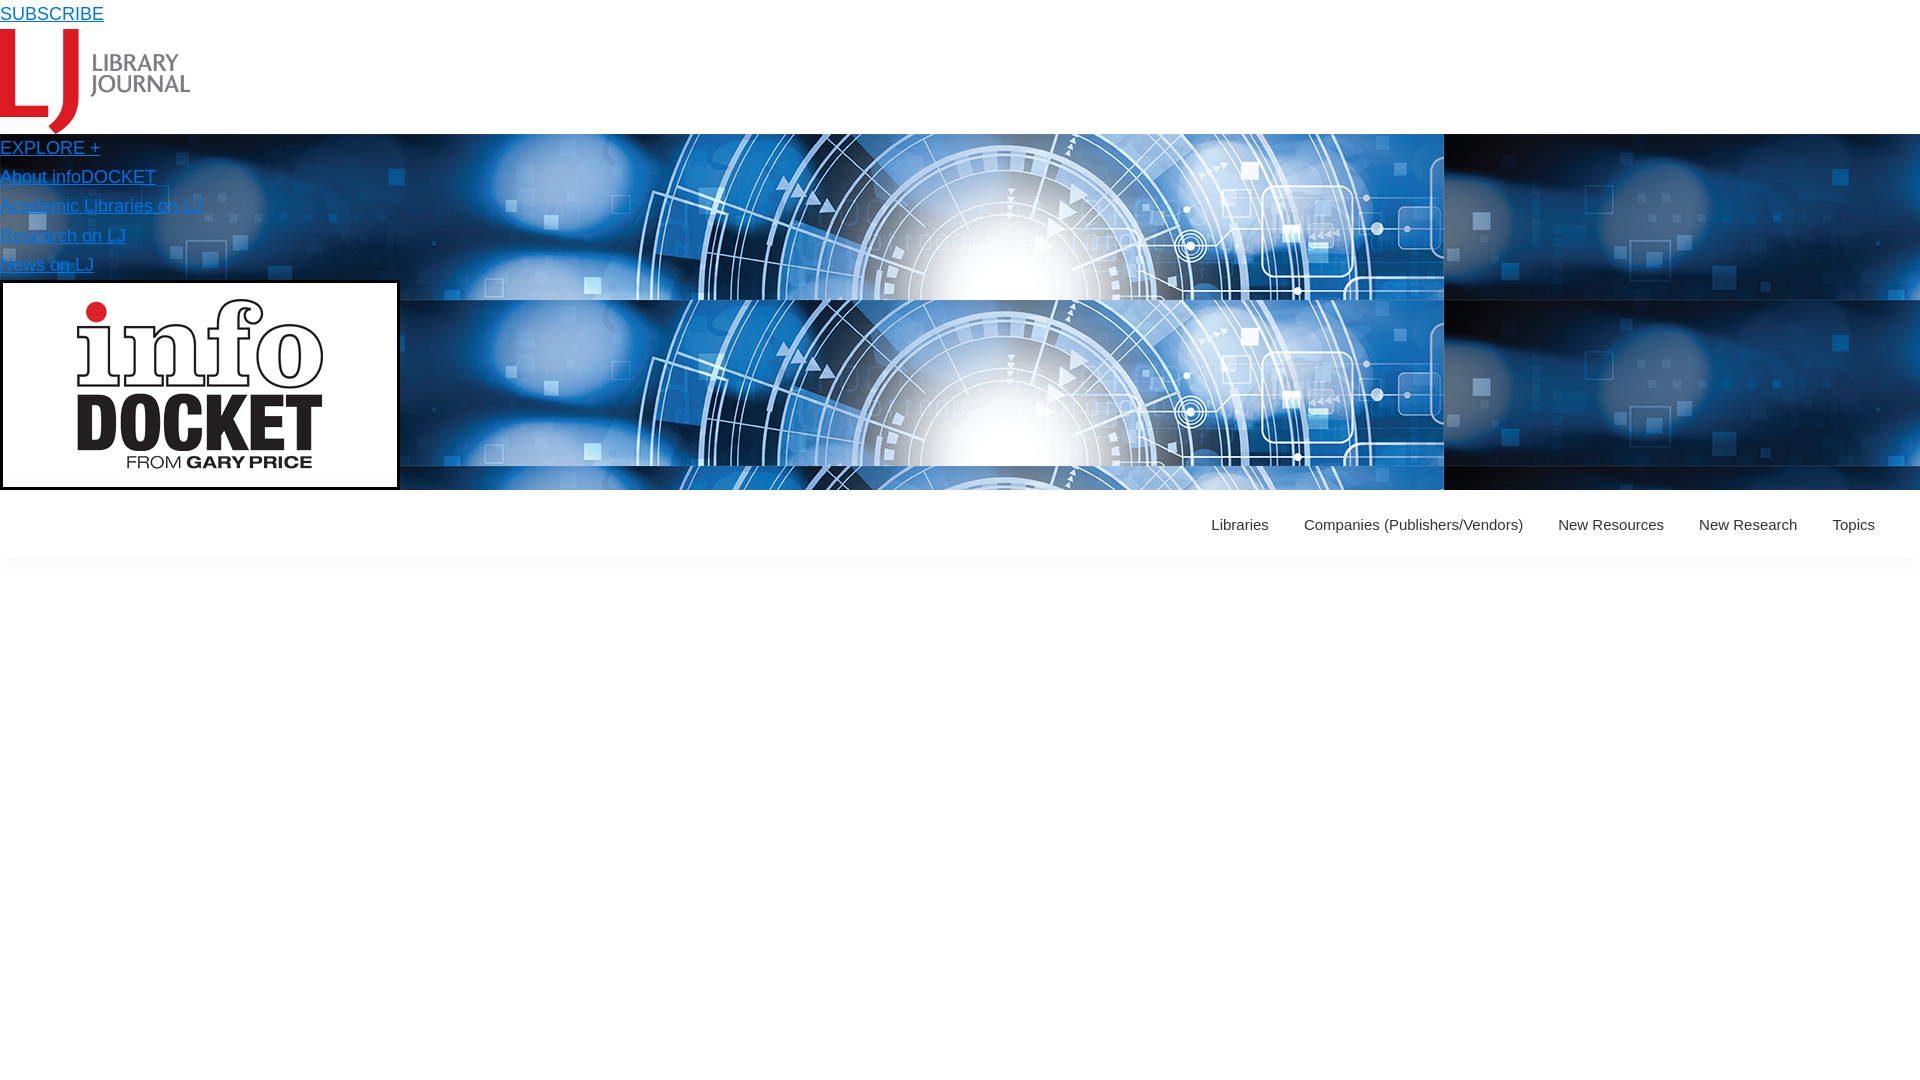 The width and height of the screenshot is (1920, 1080). Describe the element at coordinates (1748, 524) in the screenshot. I see `New Research` at that location.